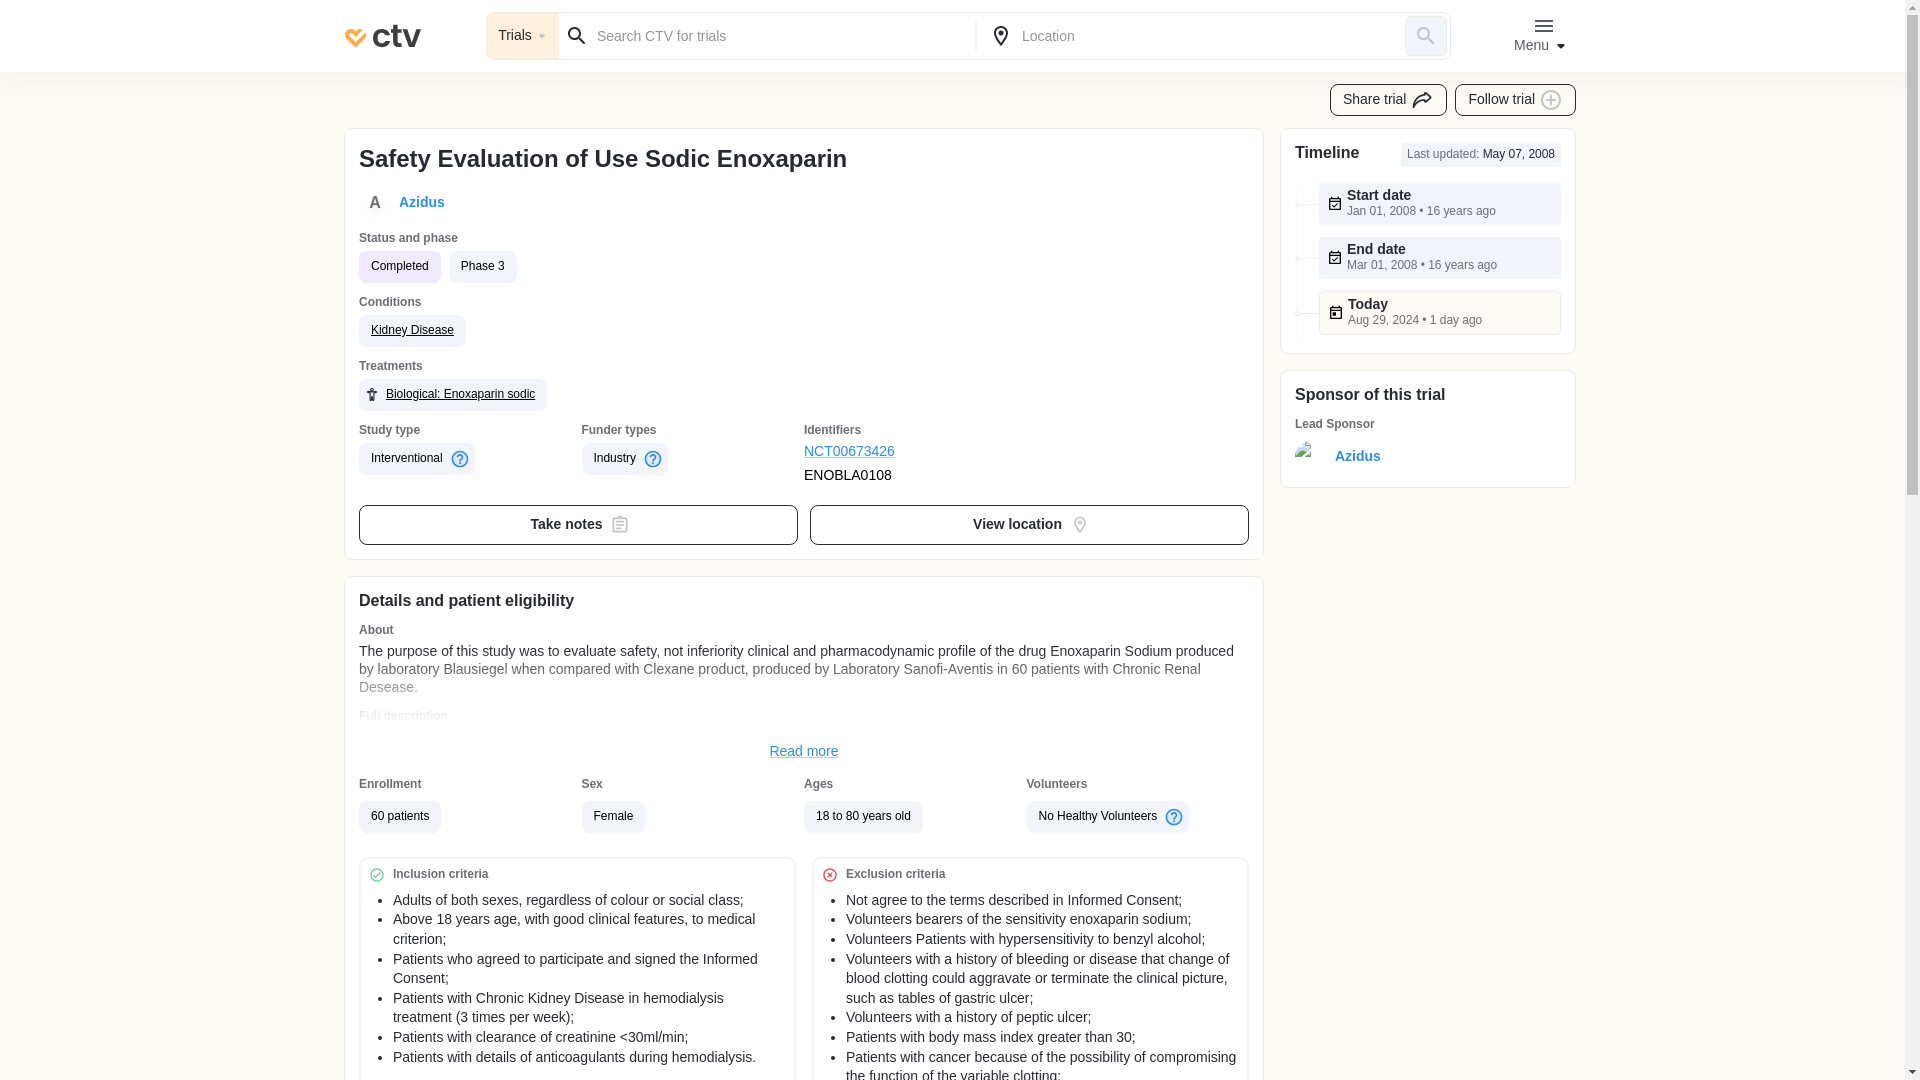  What do you see at coordinates (916, 452) in the screenshot?
I see `NCT00673426` at bounding box center [916, 452].